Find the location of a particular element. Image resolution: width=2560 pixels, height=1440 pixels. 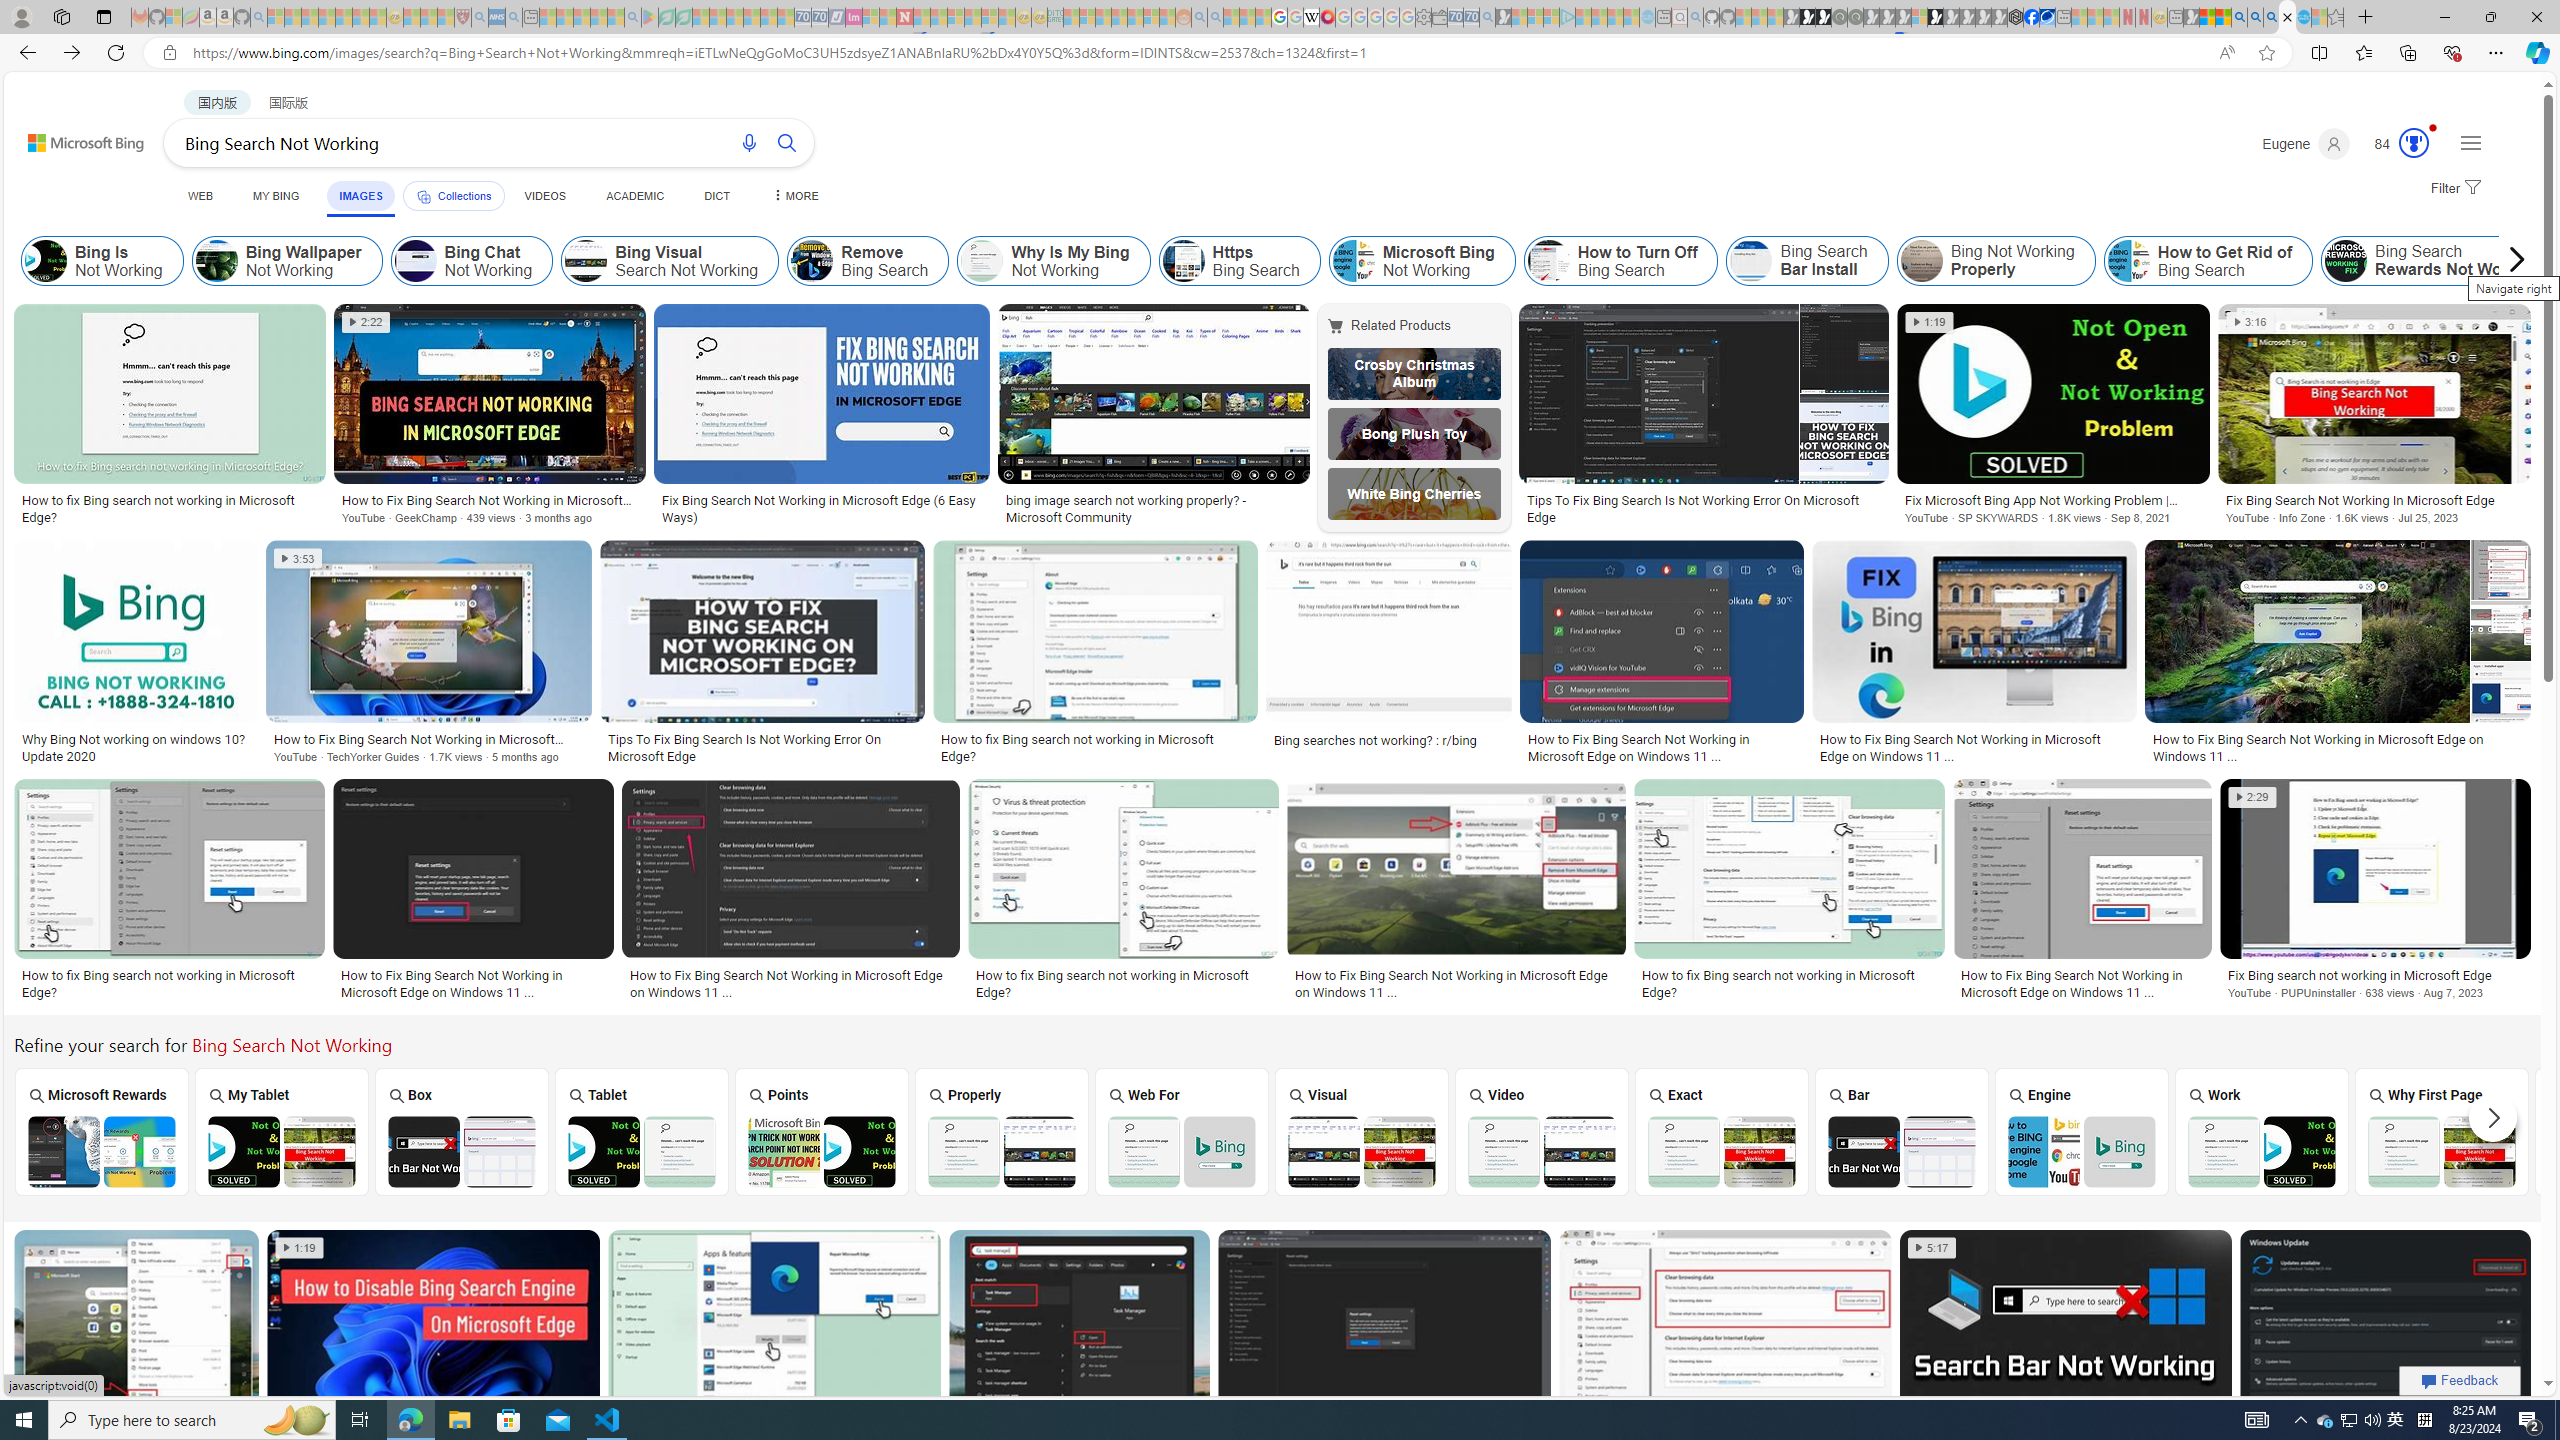

Bing Search Not Working On My Tablet is located at coordinates (282, 1152).